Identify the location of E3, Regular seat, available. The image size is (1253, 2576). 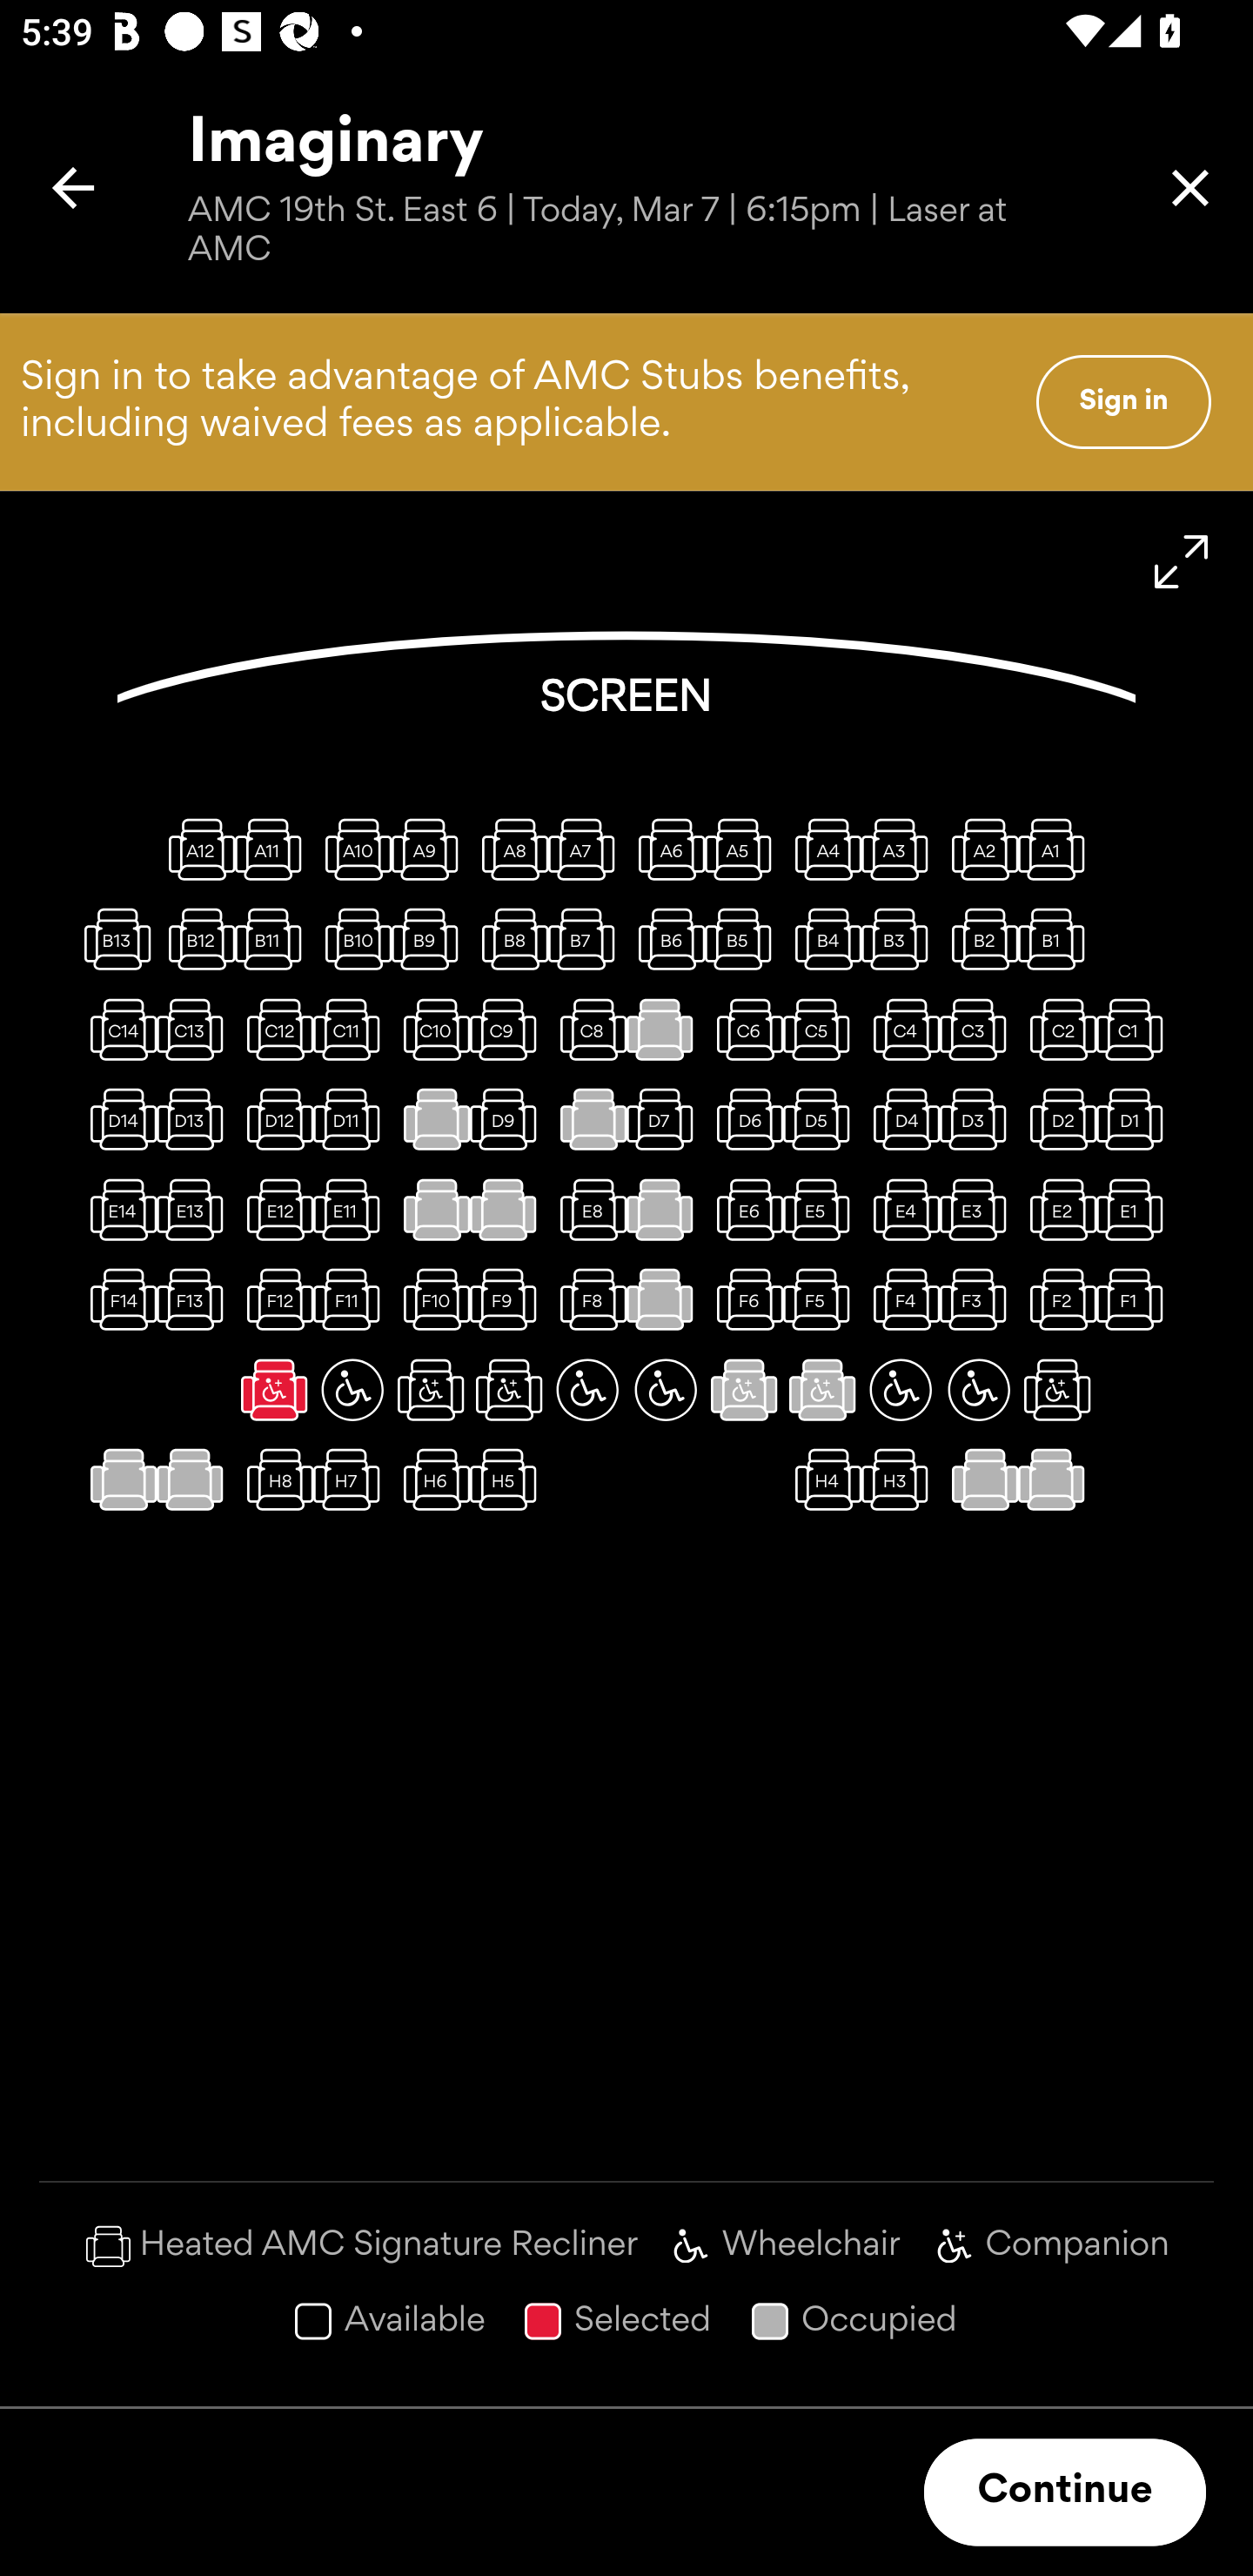
(978, 1209).